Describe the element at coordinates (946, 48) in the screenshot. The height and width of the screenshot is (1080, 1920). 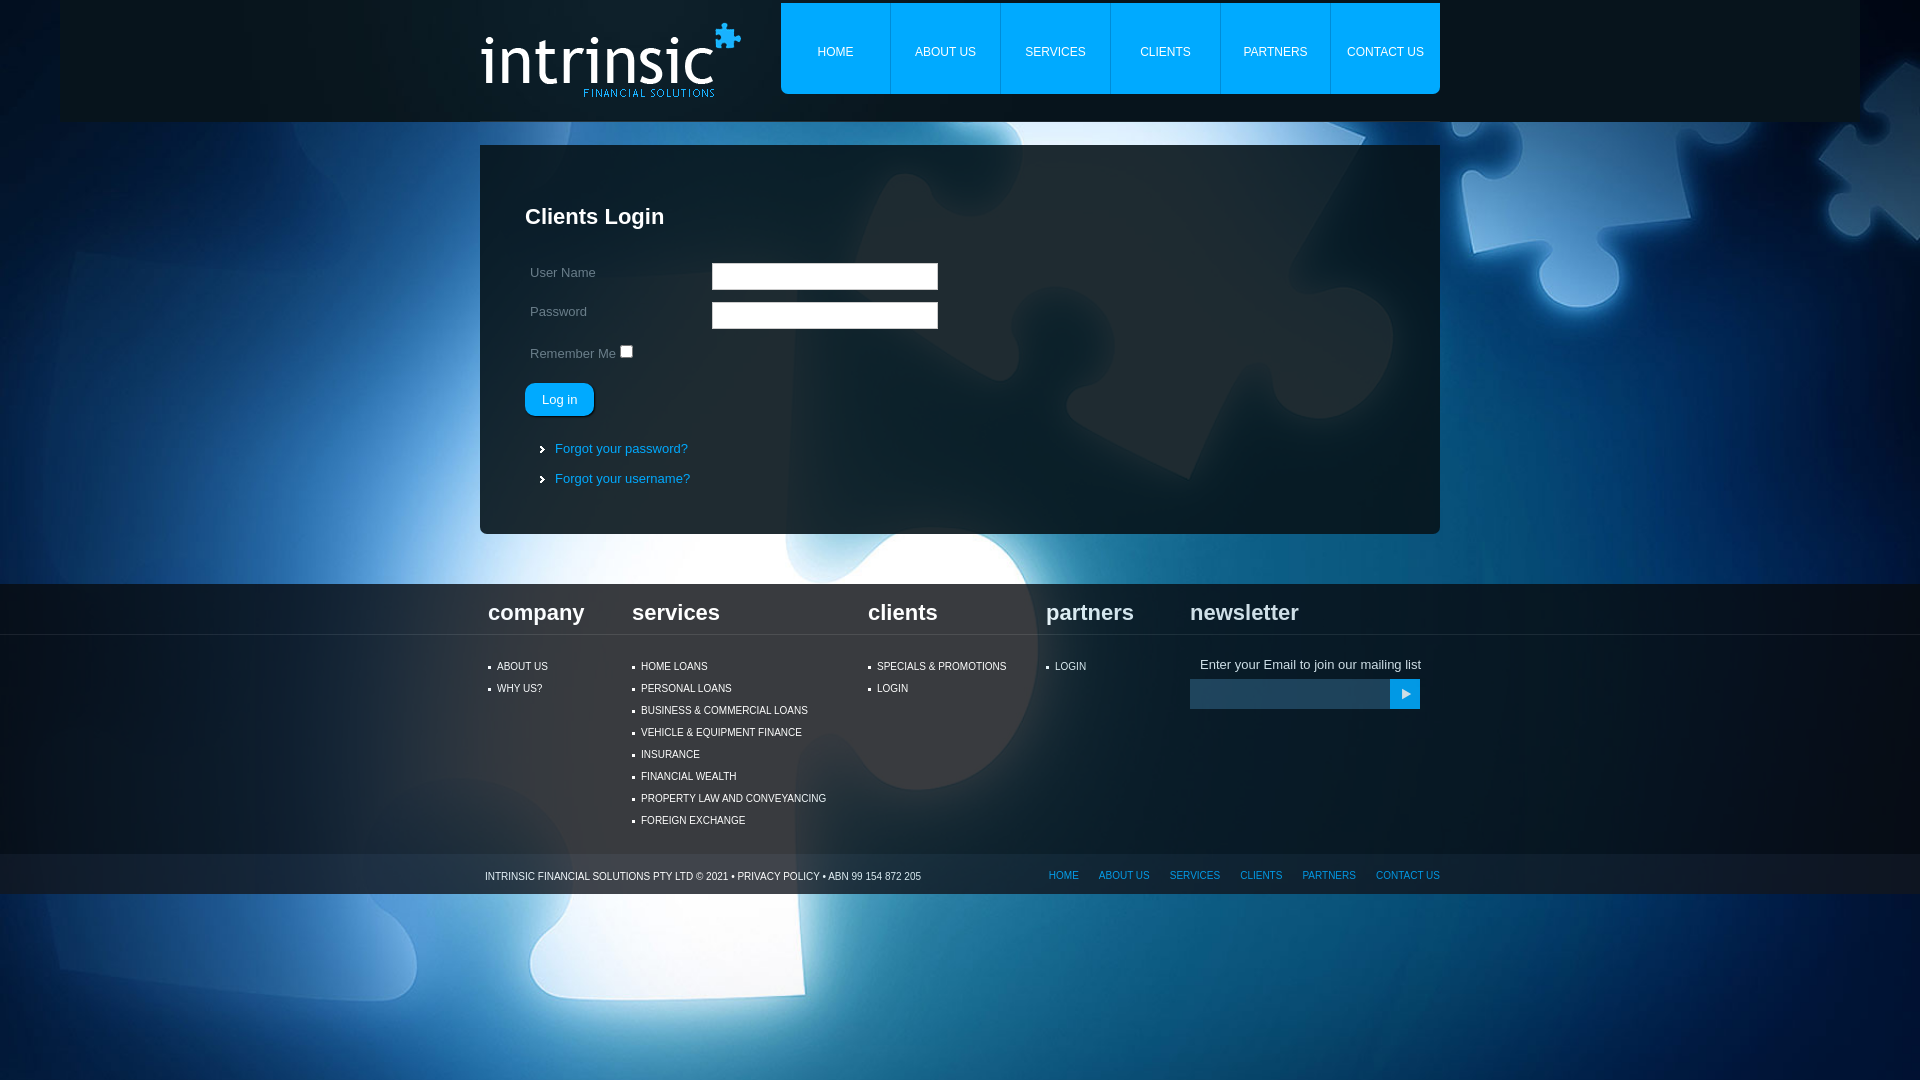
I see `ABOUT US` at that location.